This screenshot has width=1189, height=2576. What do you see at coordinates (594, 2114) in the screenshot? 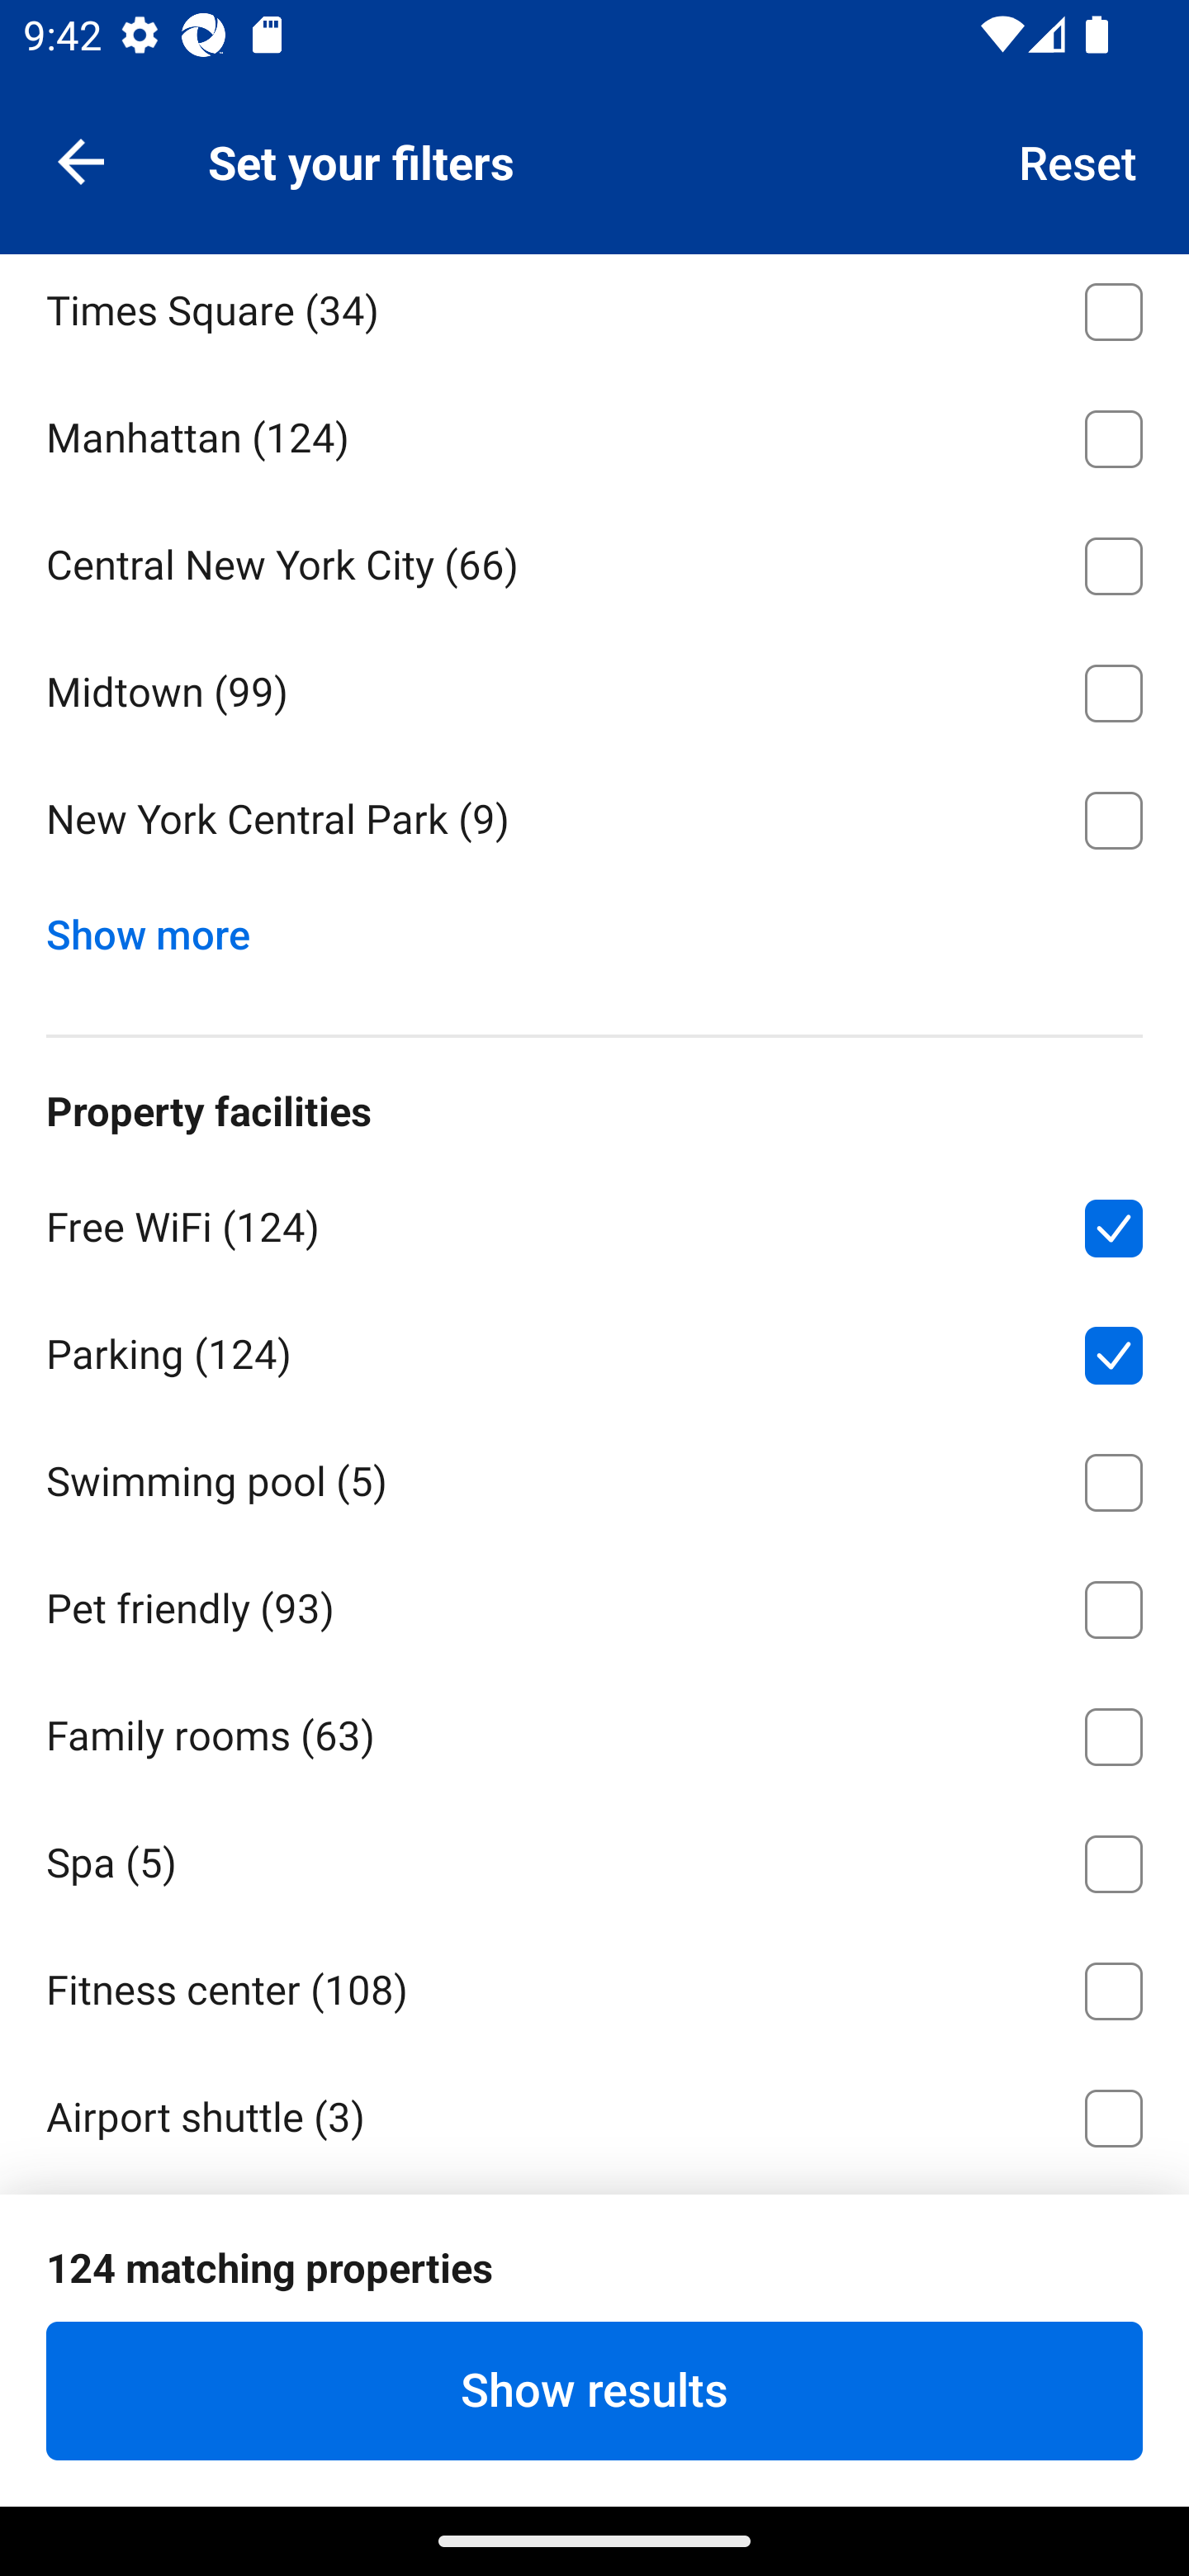
I see `Airport shuttle ⁦(3)` at bounding box center [594, 2114].